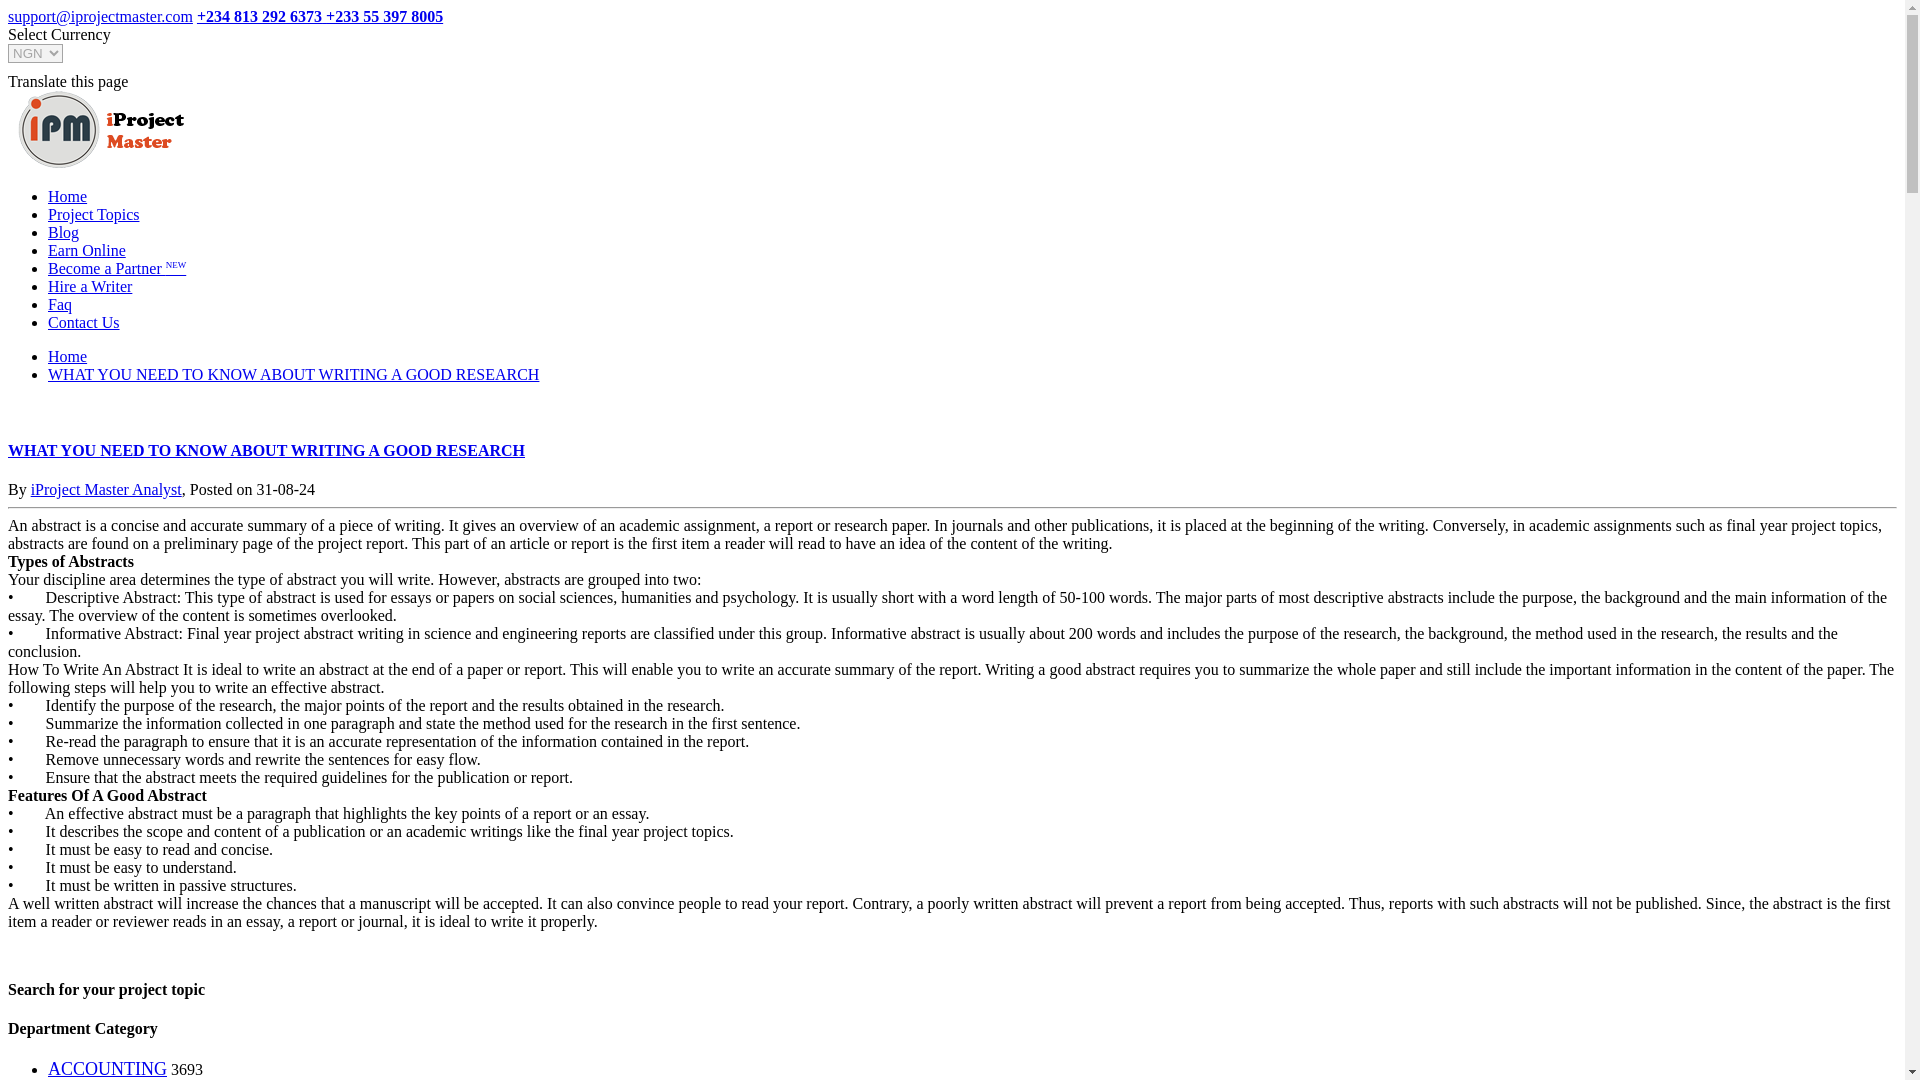  I want to click on Home, so click(67, 196).